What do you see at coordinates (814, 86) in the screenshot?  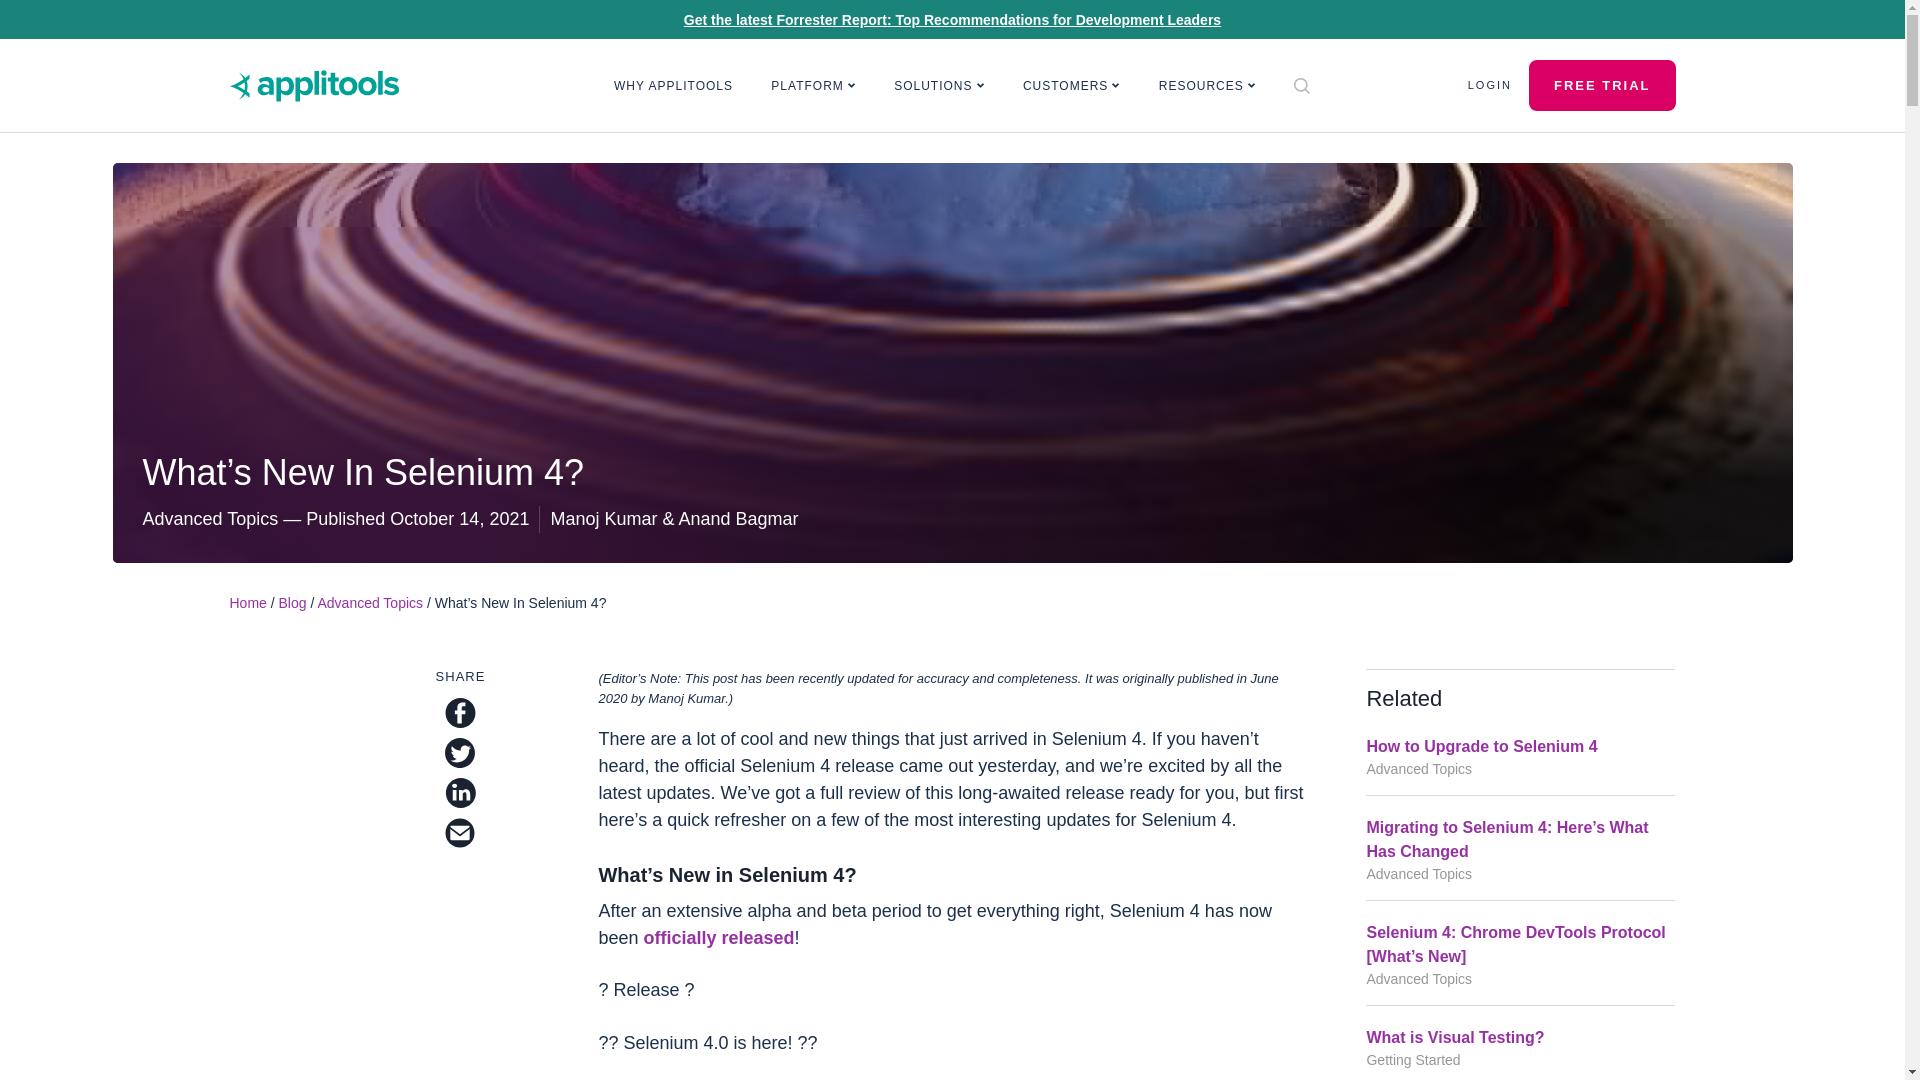 I see `PLATFORM` at bounding box center [814, 86].